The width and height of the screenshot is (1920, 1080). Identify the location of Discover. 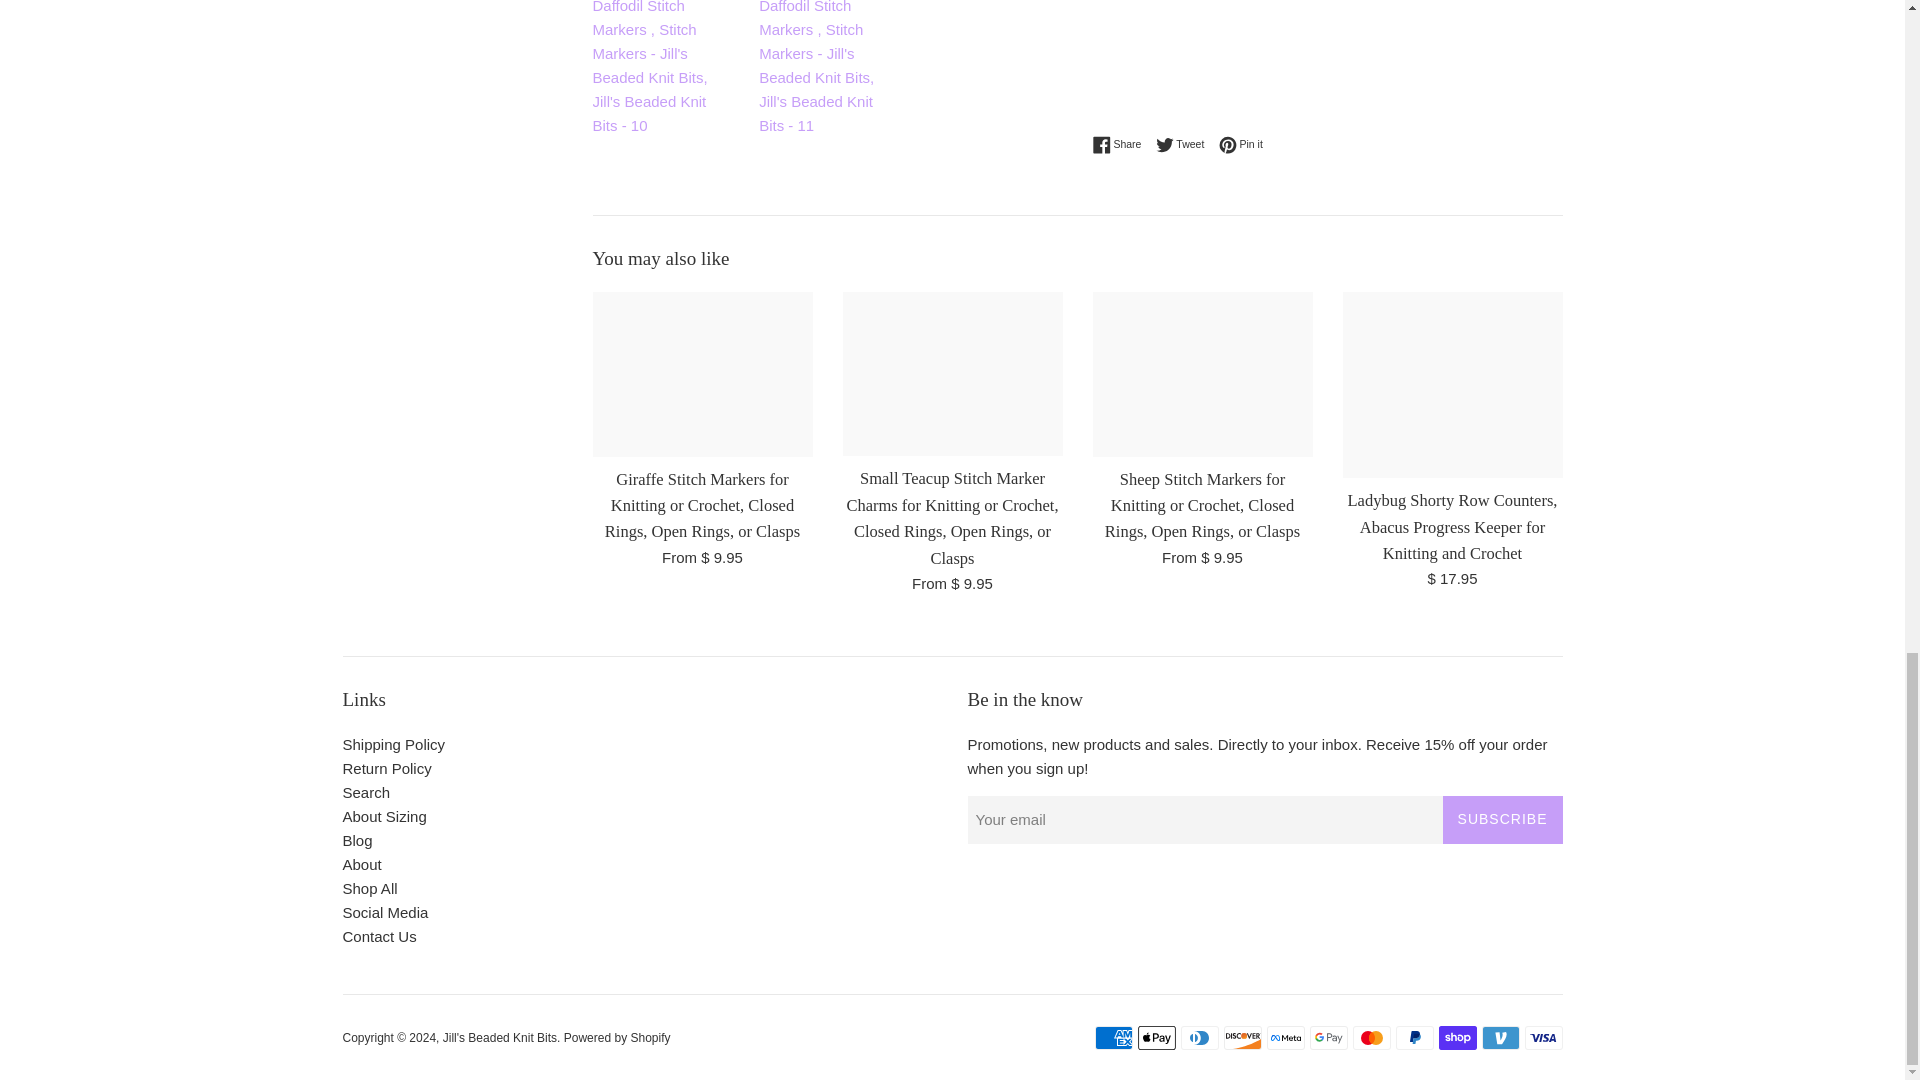
(1242, 1038).